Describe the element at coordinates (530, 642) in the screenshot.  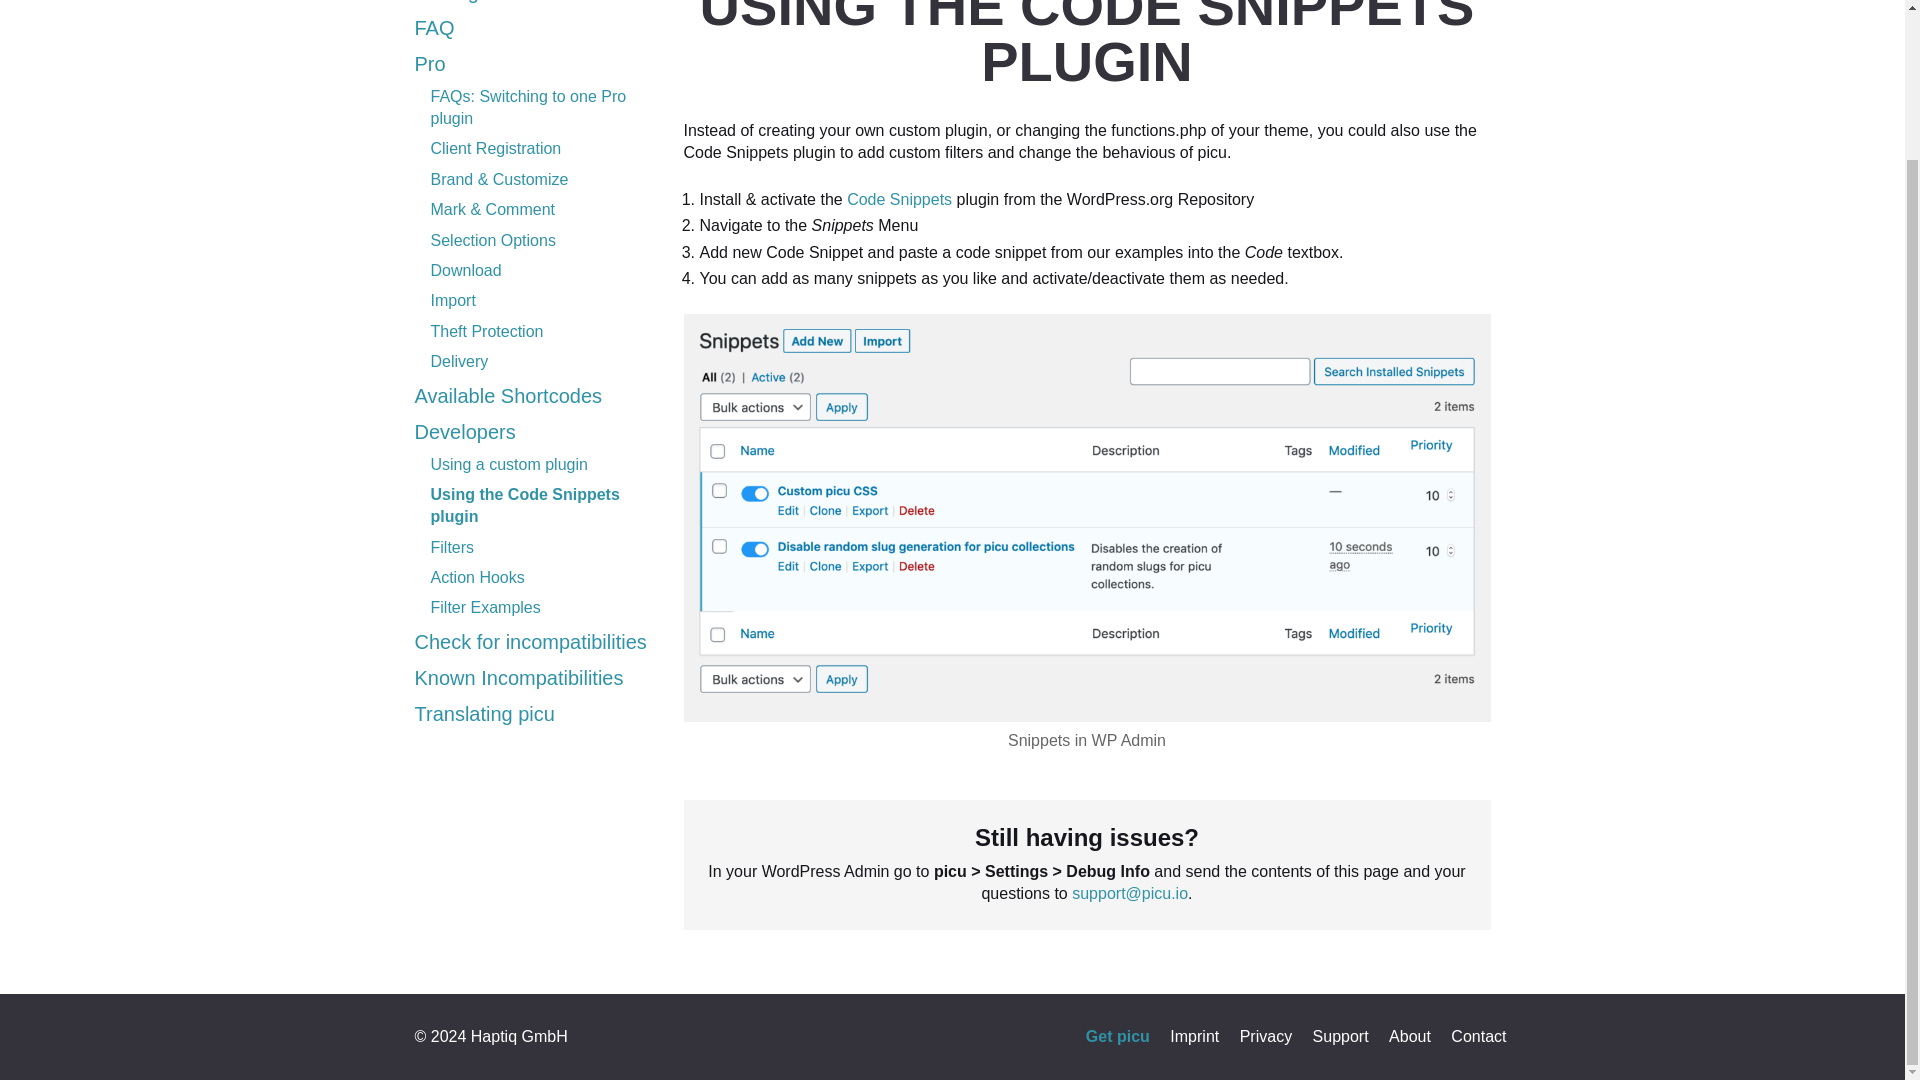
I see `Check for incompatibilities` at that location.